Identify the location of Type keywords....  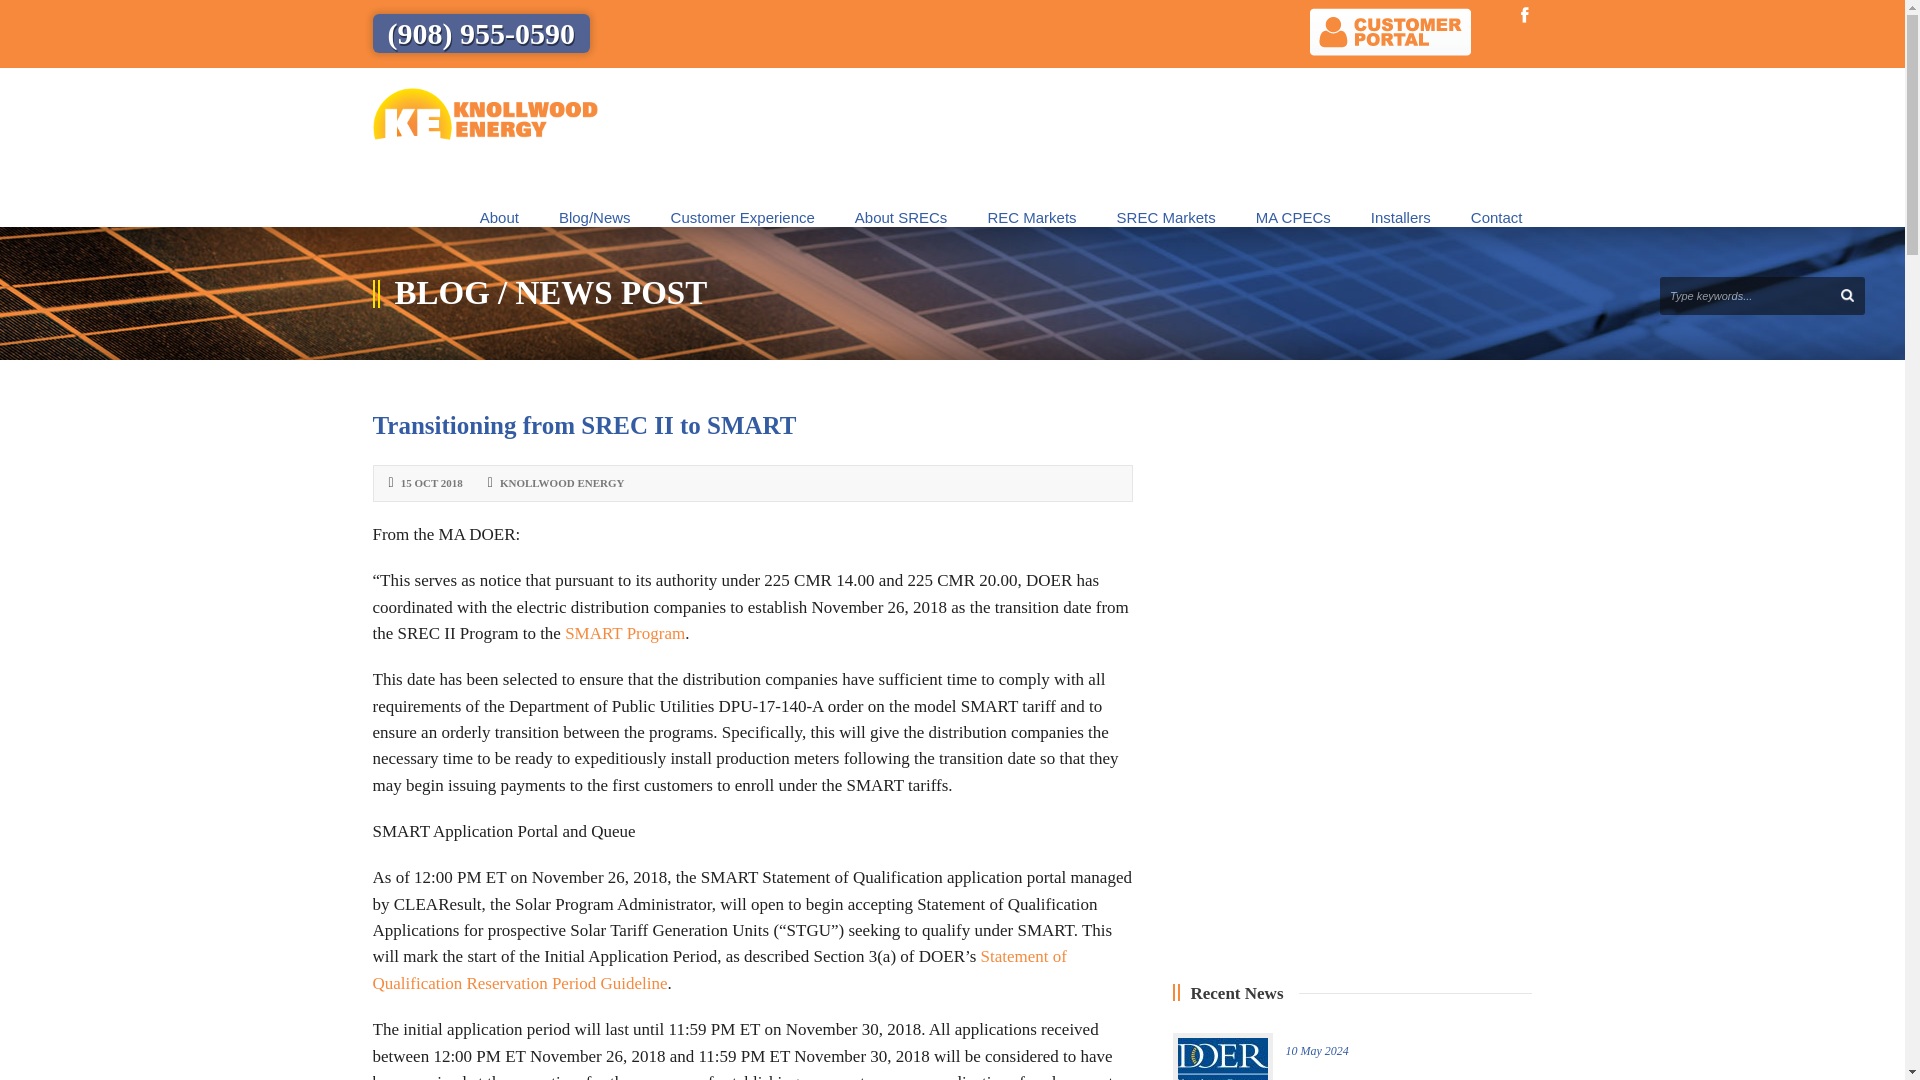
(1762, 296).